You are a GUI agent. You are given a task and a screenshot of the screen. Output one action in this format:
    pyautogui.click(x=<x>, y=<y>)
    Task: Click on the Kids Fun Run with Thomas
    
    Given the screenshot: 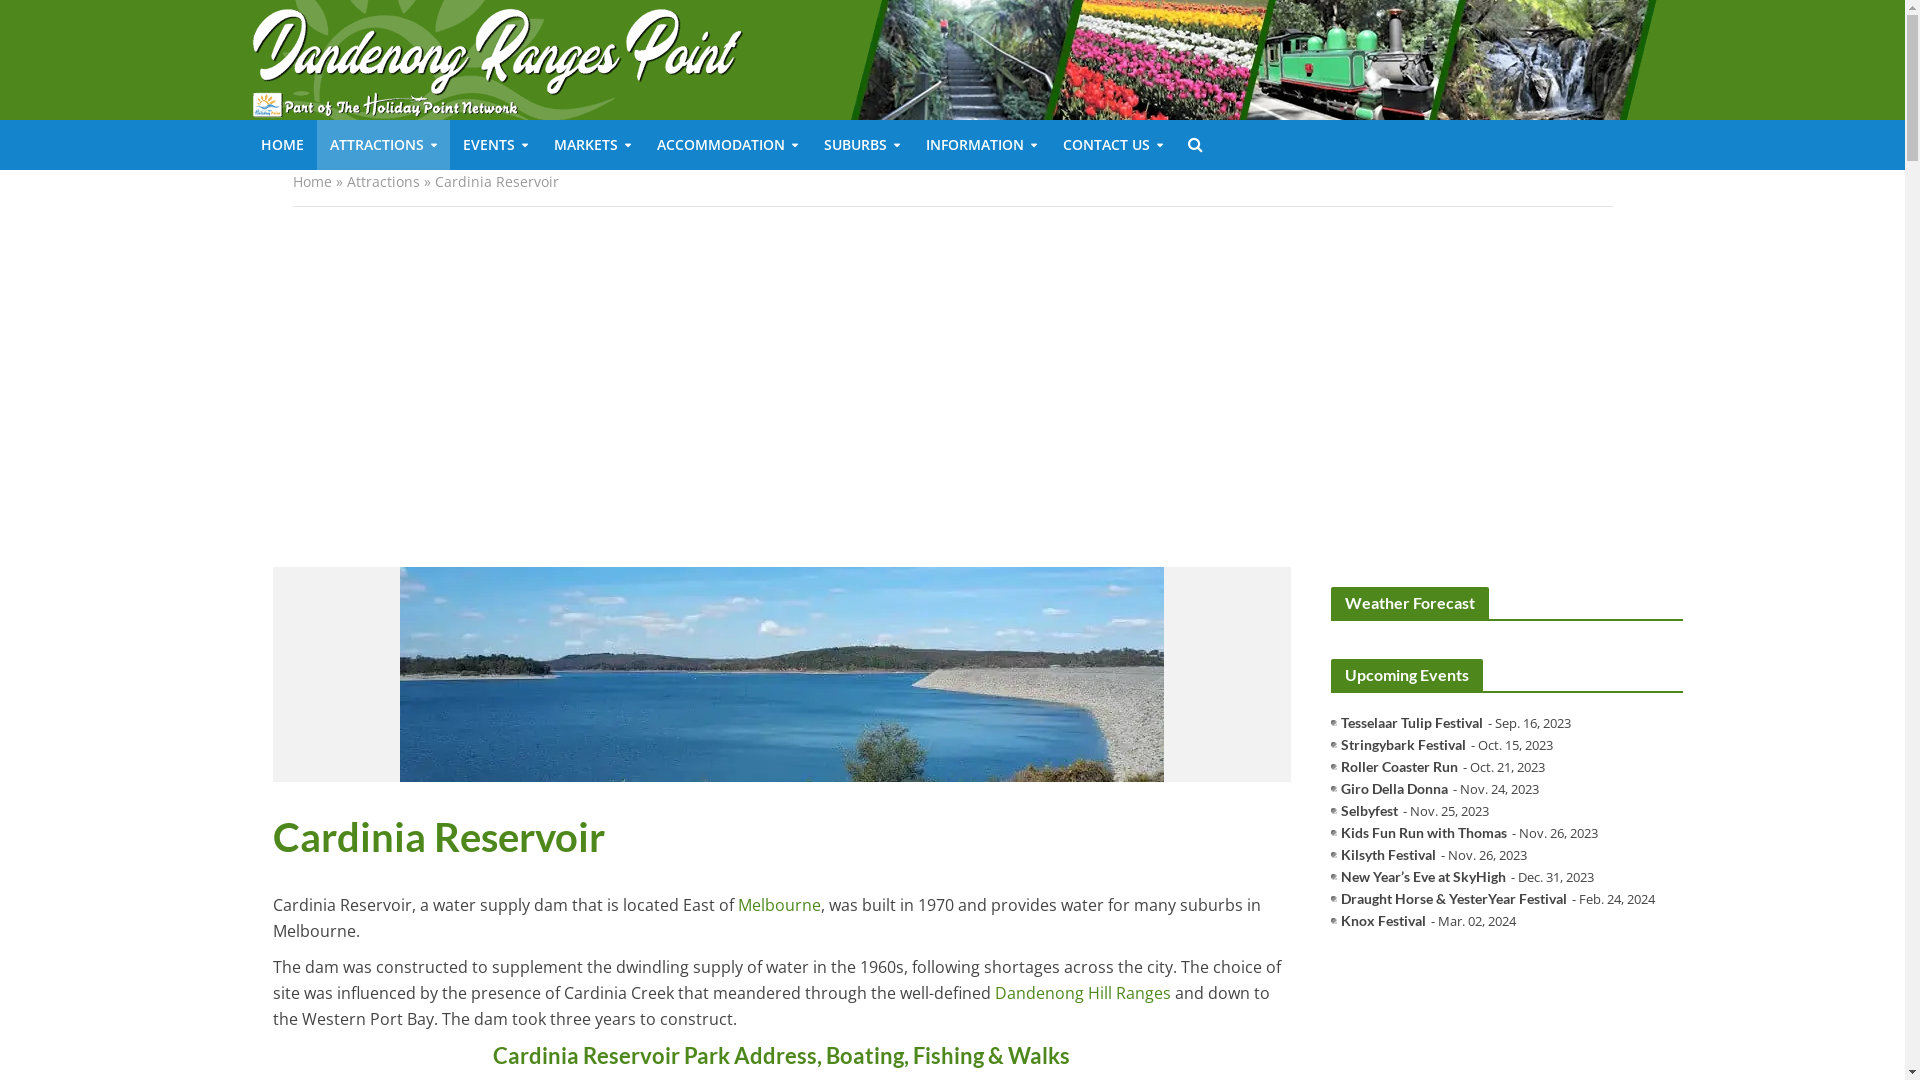 What is the action you would take?
    pyautogui.click(x=1424, y=833)
    